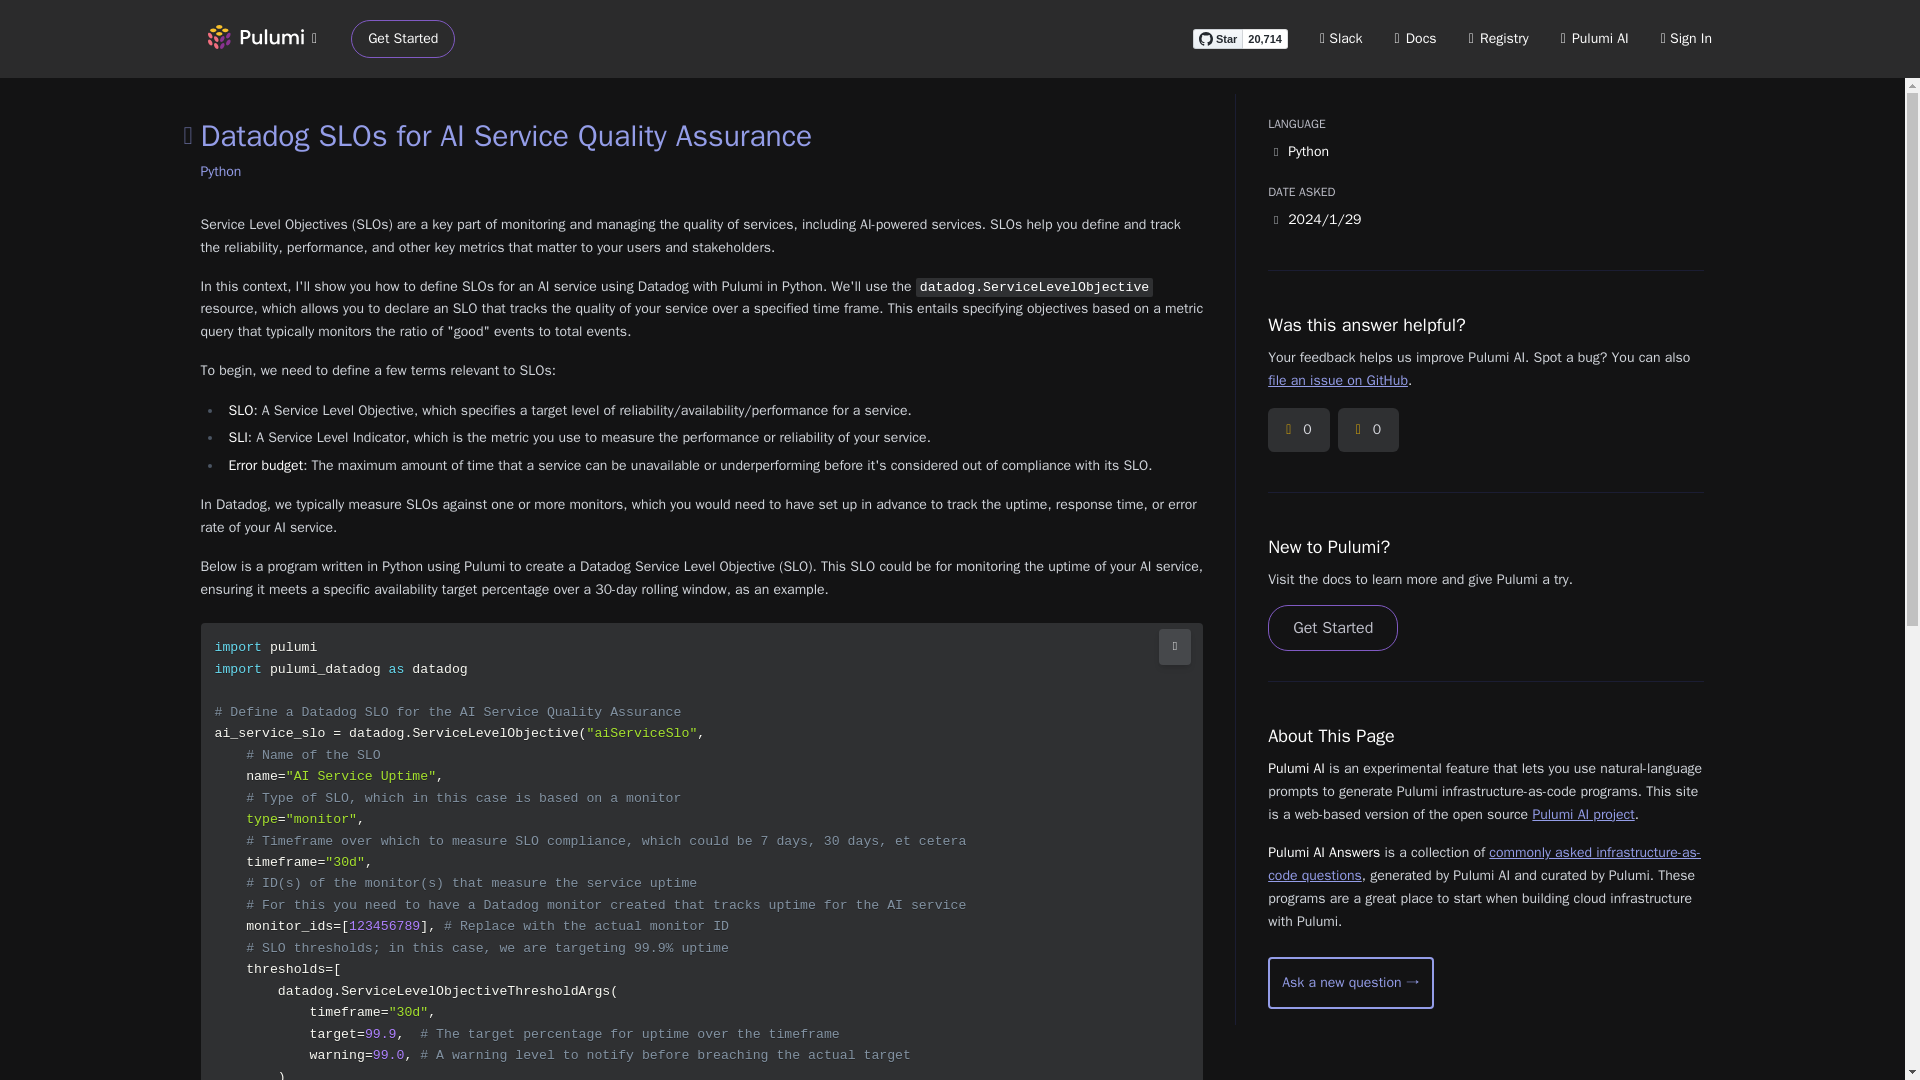 The height and width of the screenshot is (1080, 1920). What do you see at coordinates (1217, 38) in the screenshot?
I see ` Star` at bounding box center [1217, 38].